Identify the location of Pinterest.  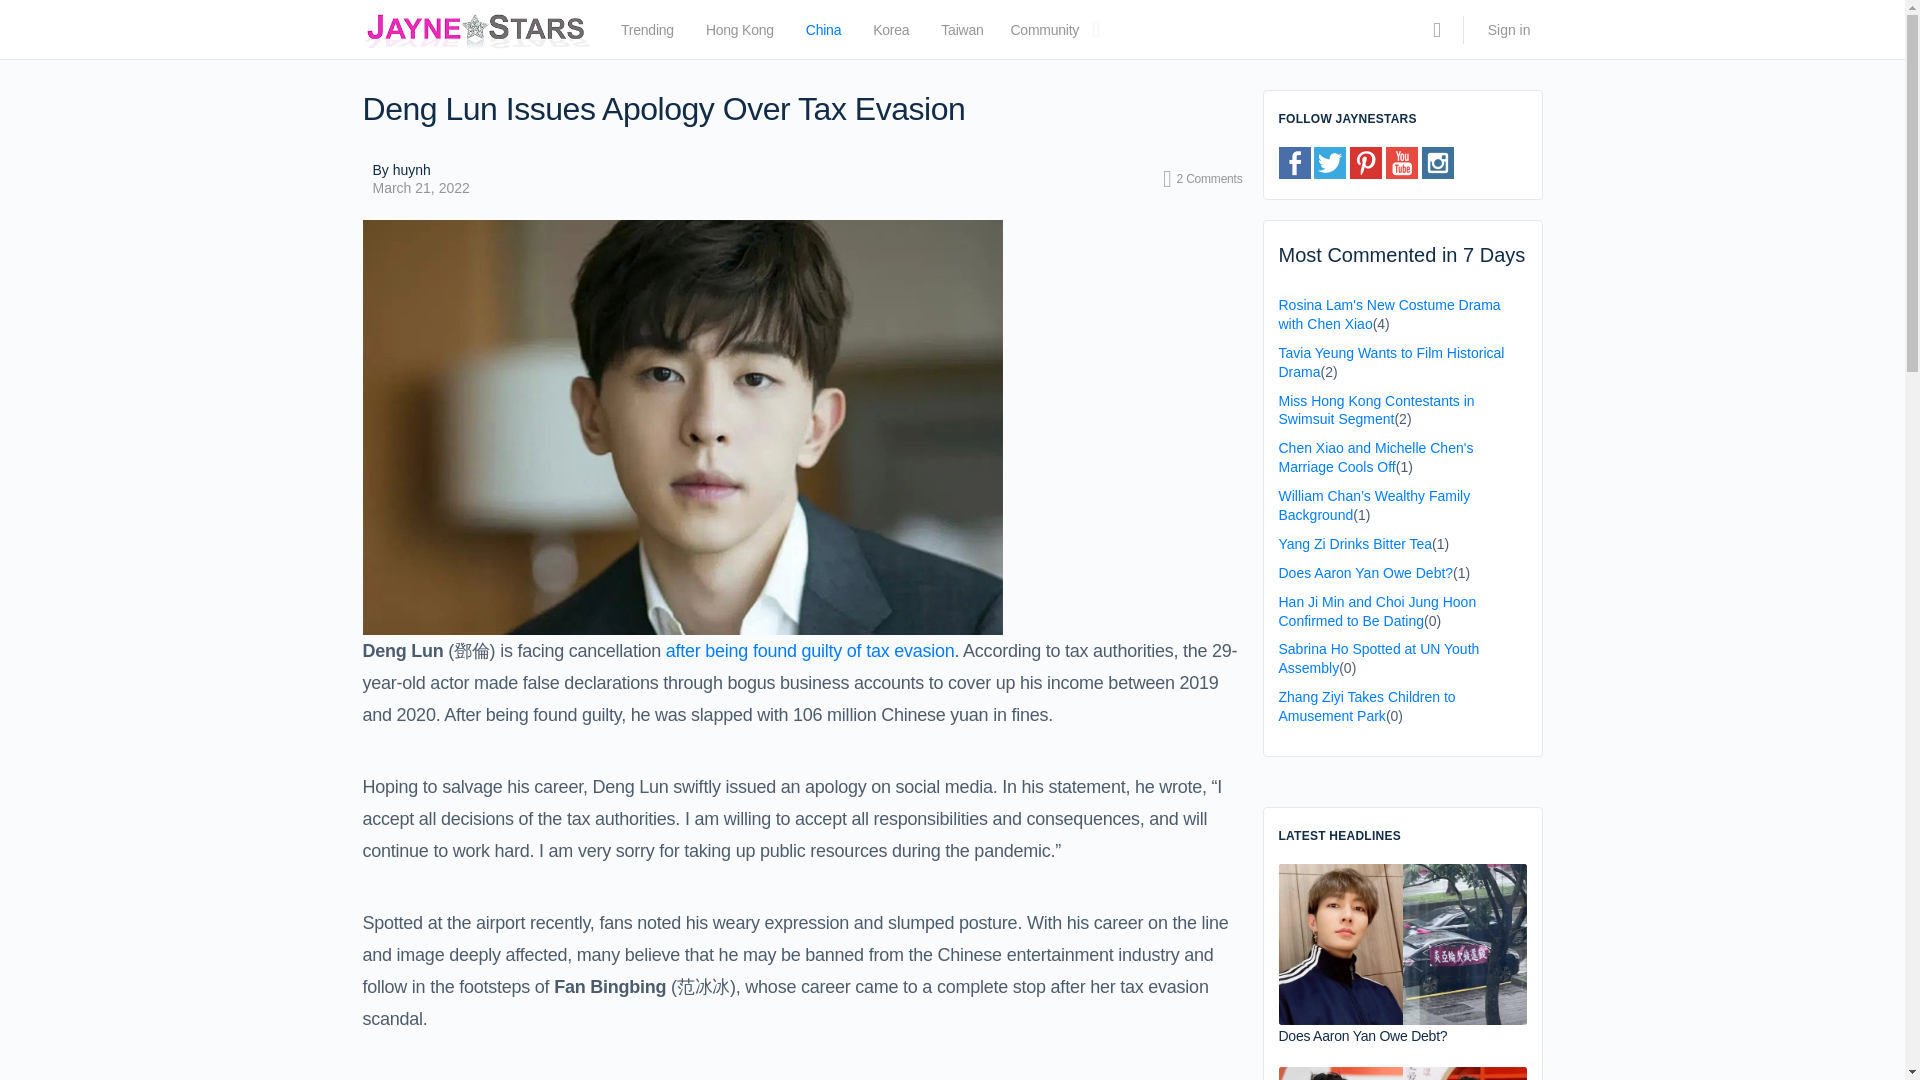
(1366, 162).